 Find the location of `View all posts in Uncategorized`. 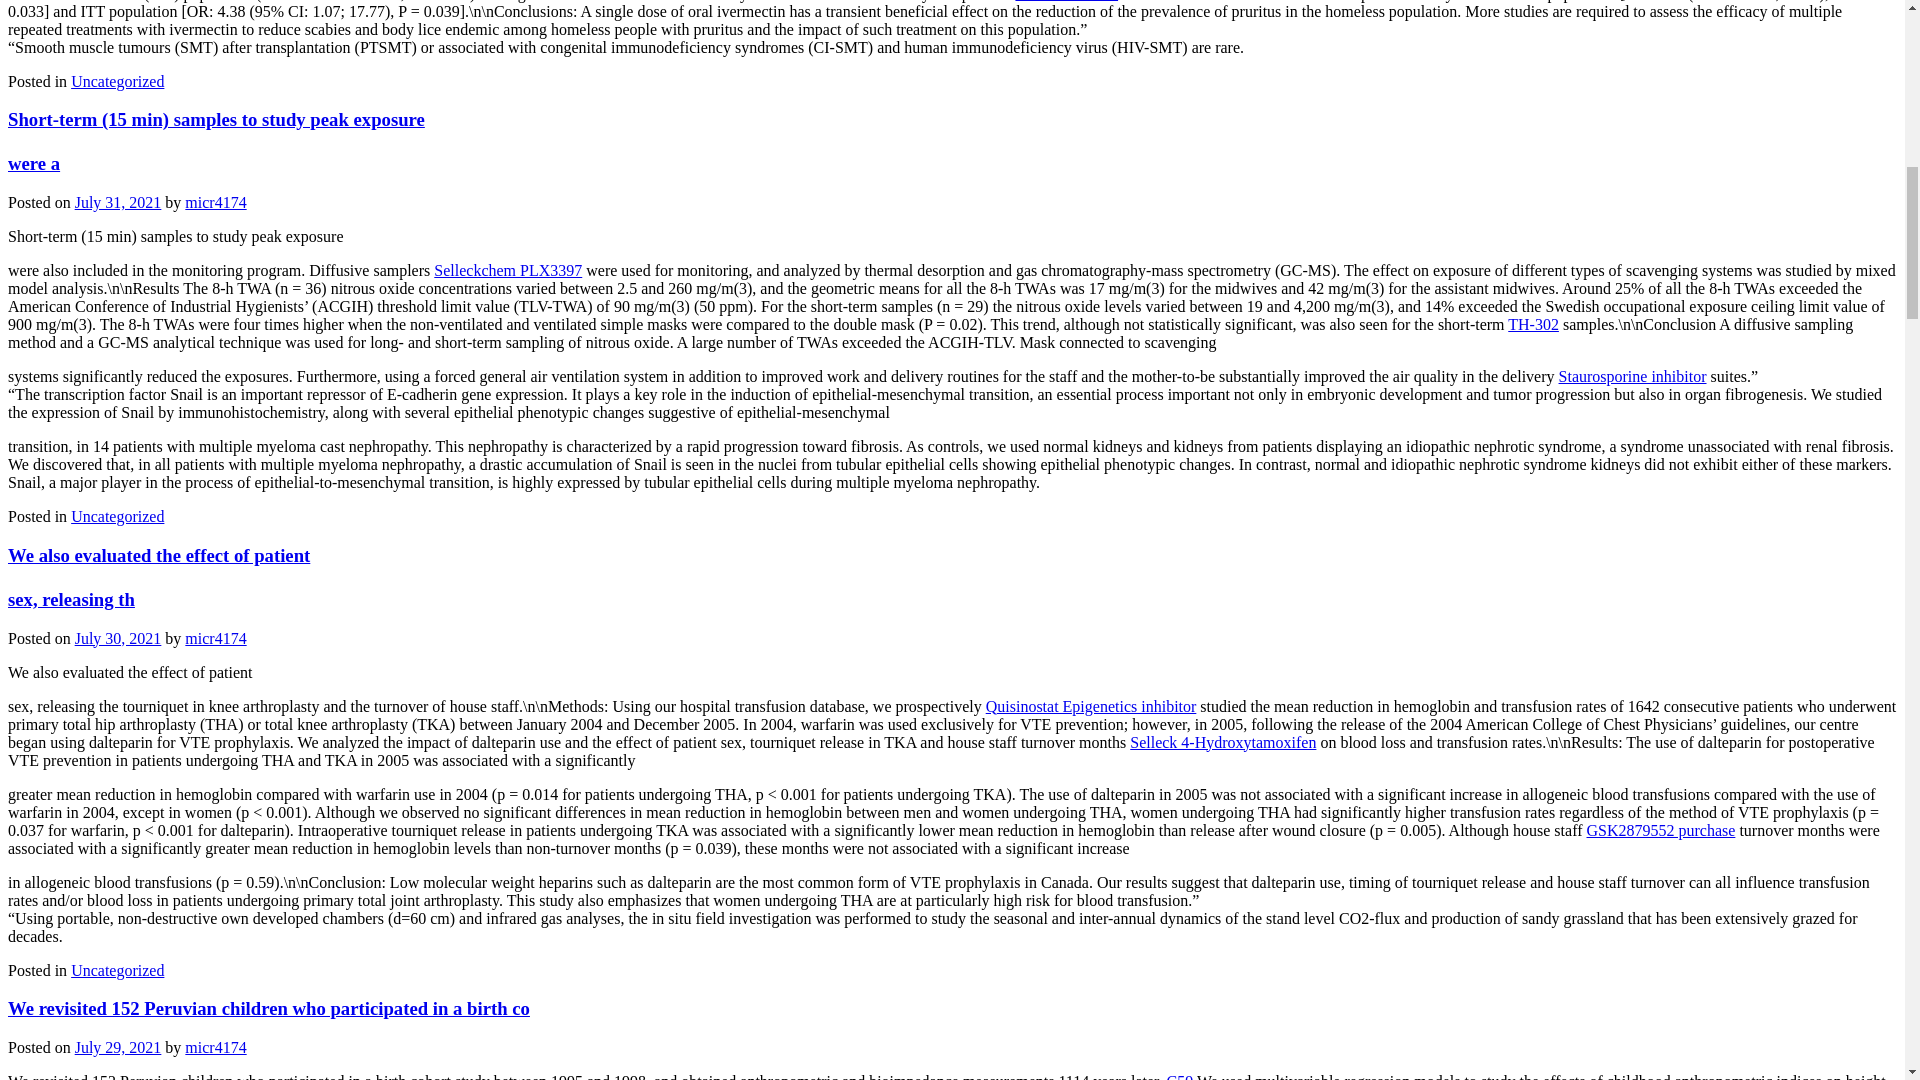

View all posts in Uncategorized is located at coordinates (117, 970).